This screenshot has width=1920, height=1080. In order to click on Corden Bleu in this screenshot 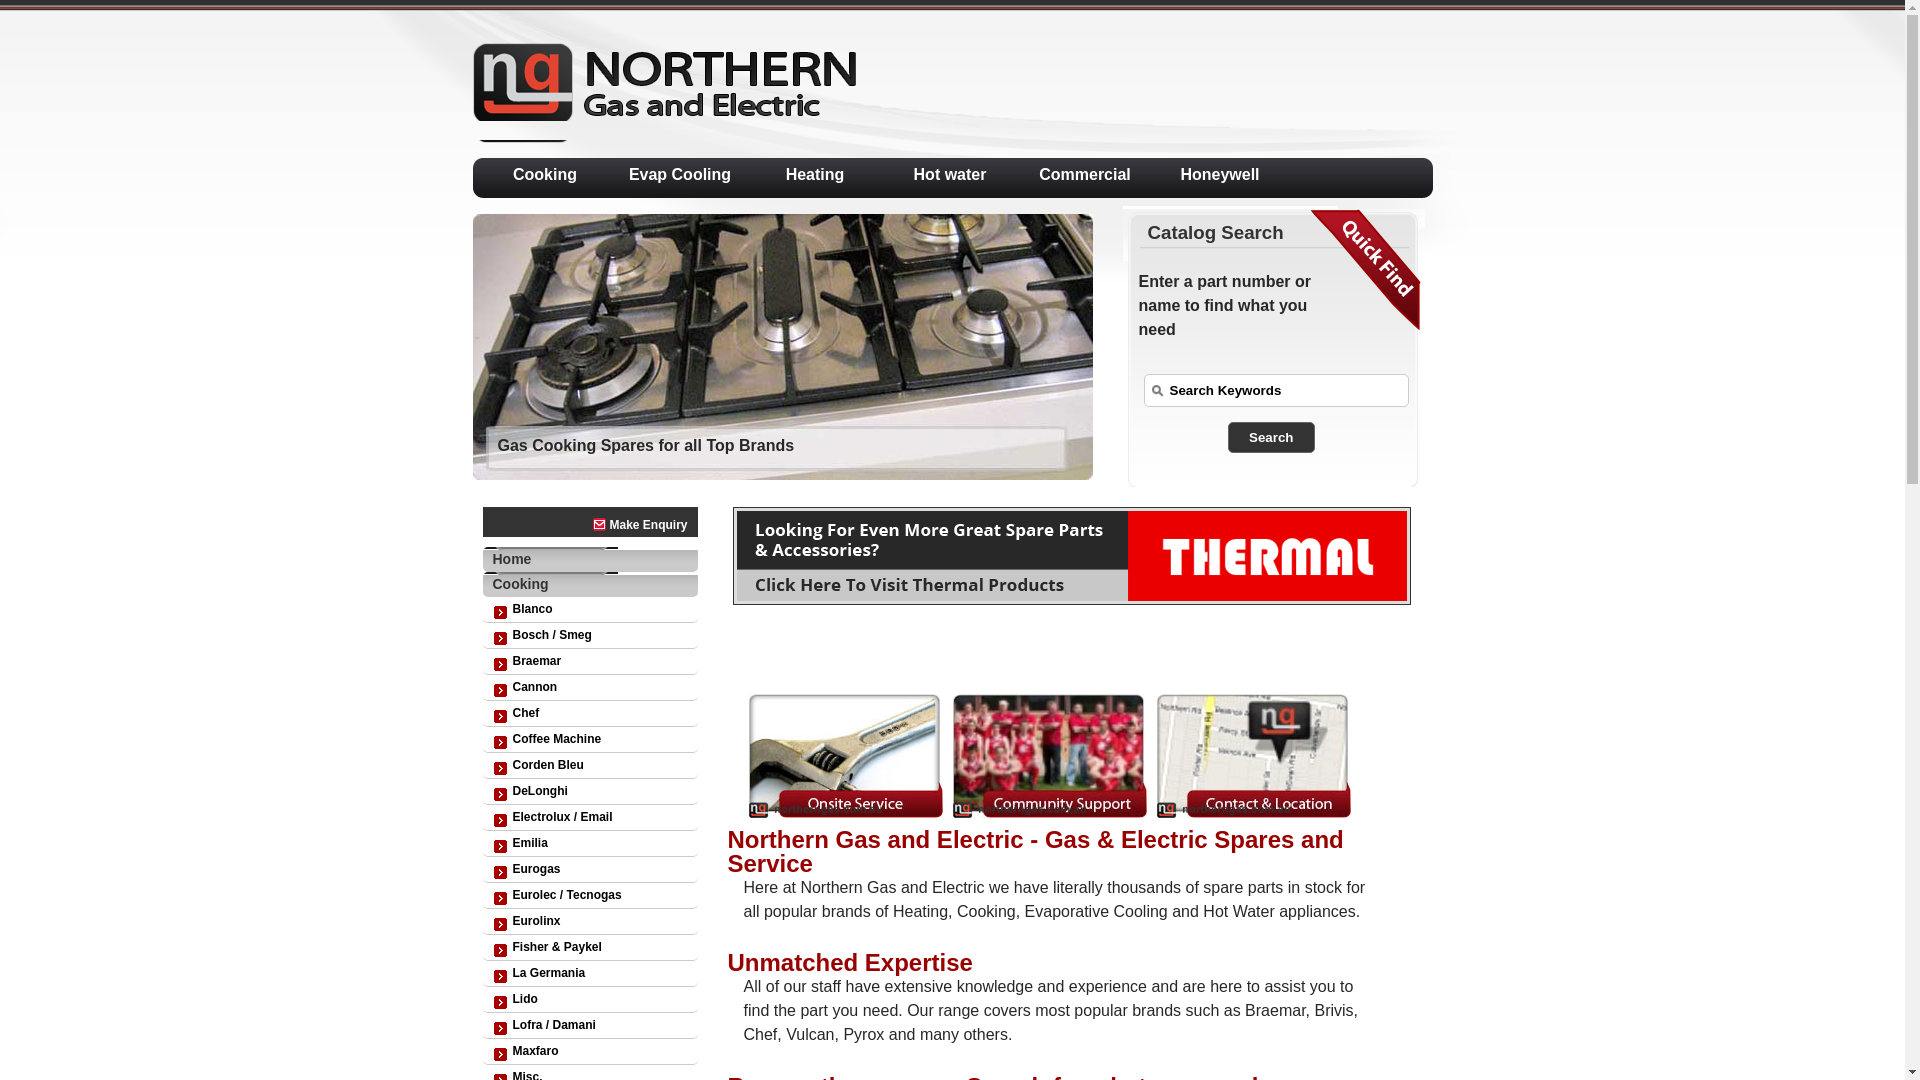, I will do `click(590, 766)`.